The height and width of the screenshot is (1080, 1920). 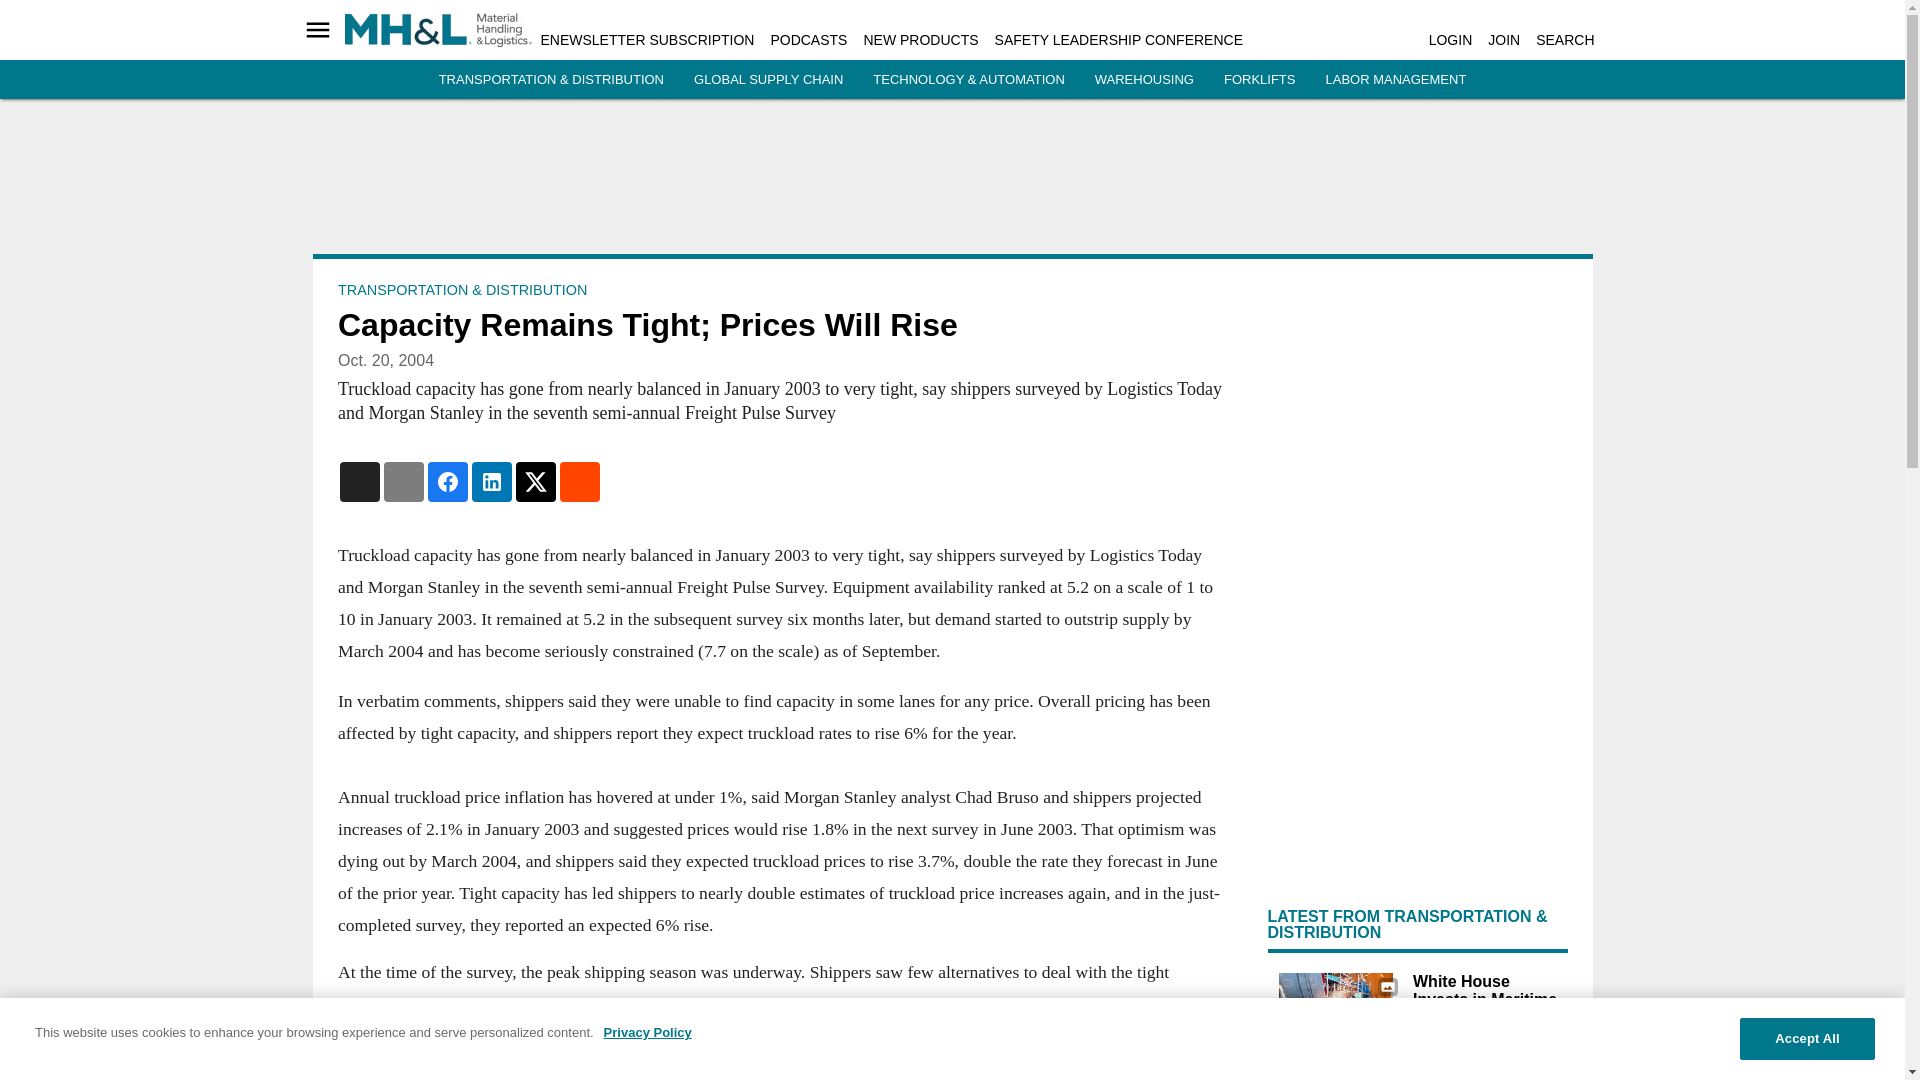 I want to click on FORKLIFTS, so click(x=1260, y=80).